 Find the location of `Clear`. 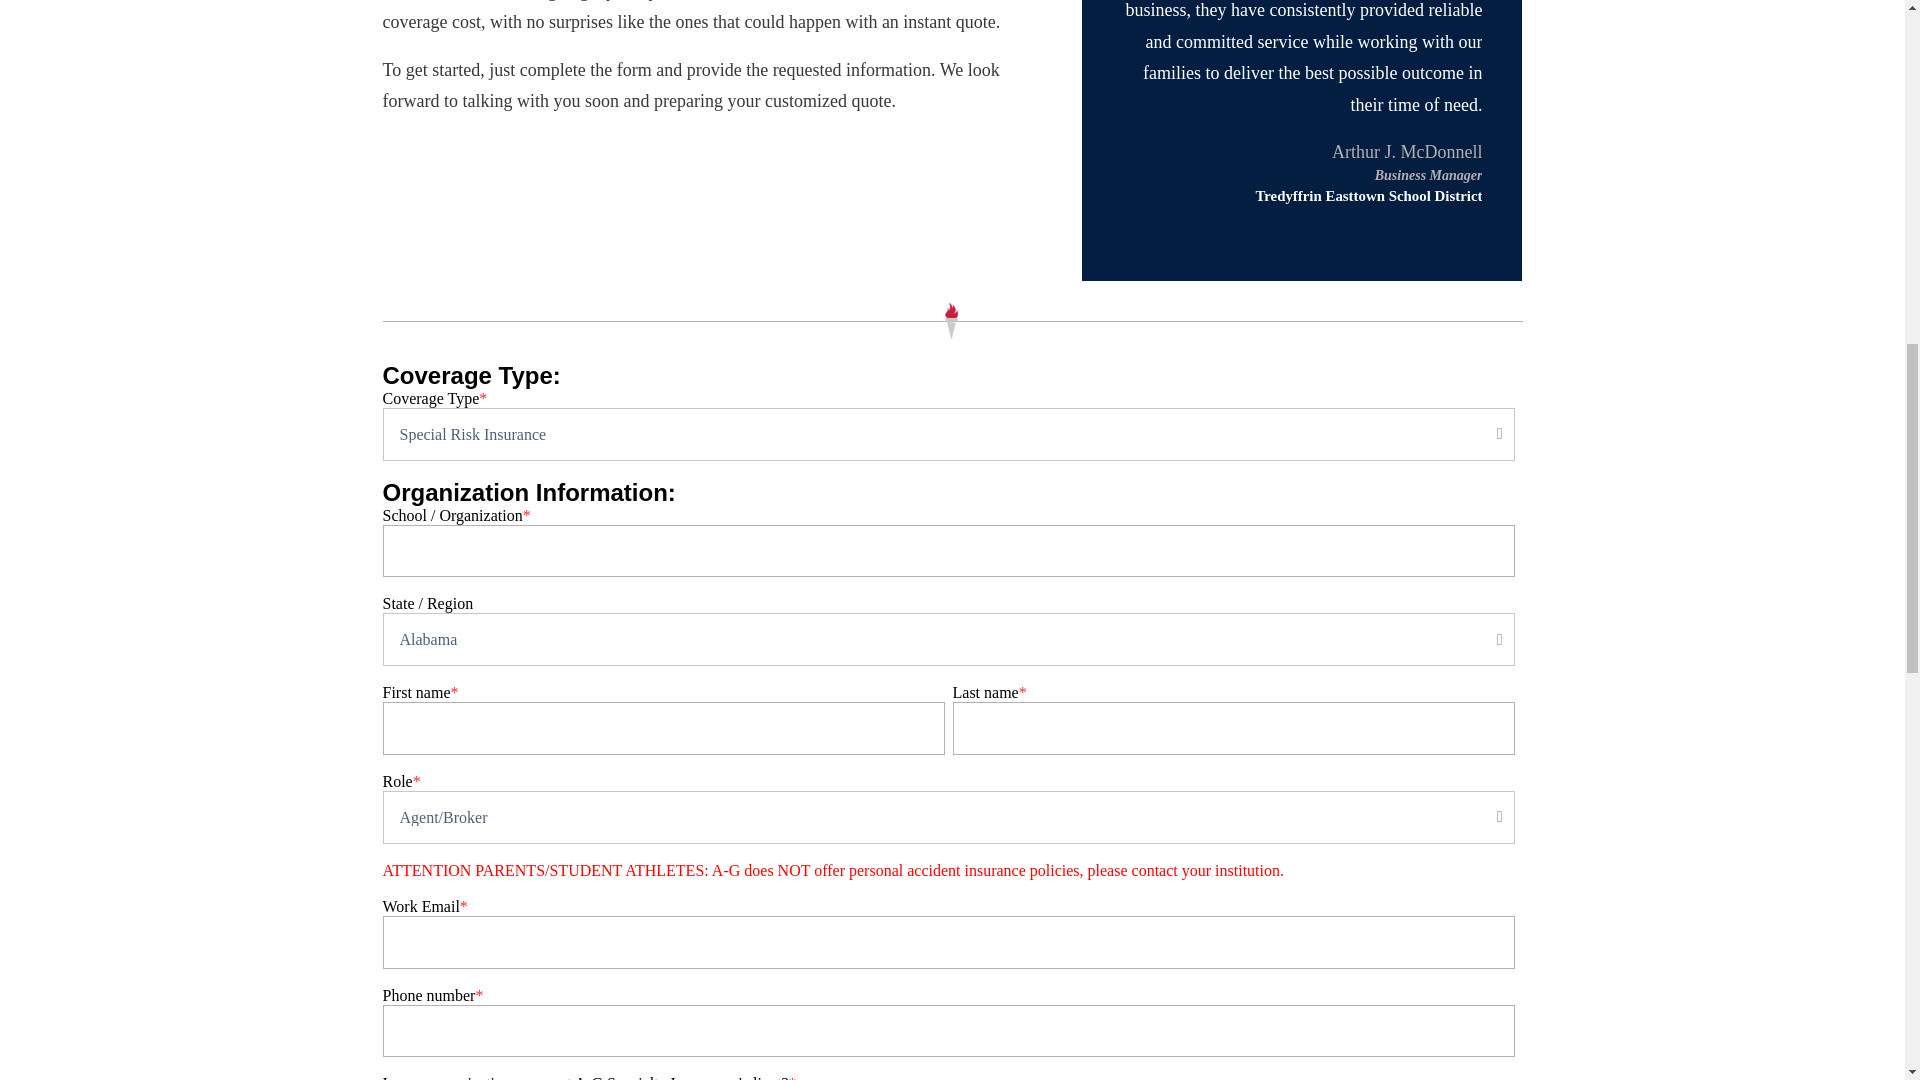

Clear is located at coordinates (1483, 816).